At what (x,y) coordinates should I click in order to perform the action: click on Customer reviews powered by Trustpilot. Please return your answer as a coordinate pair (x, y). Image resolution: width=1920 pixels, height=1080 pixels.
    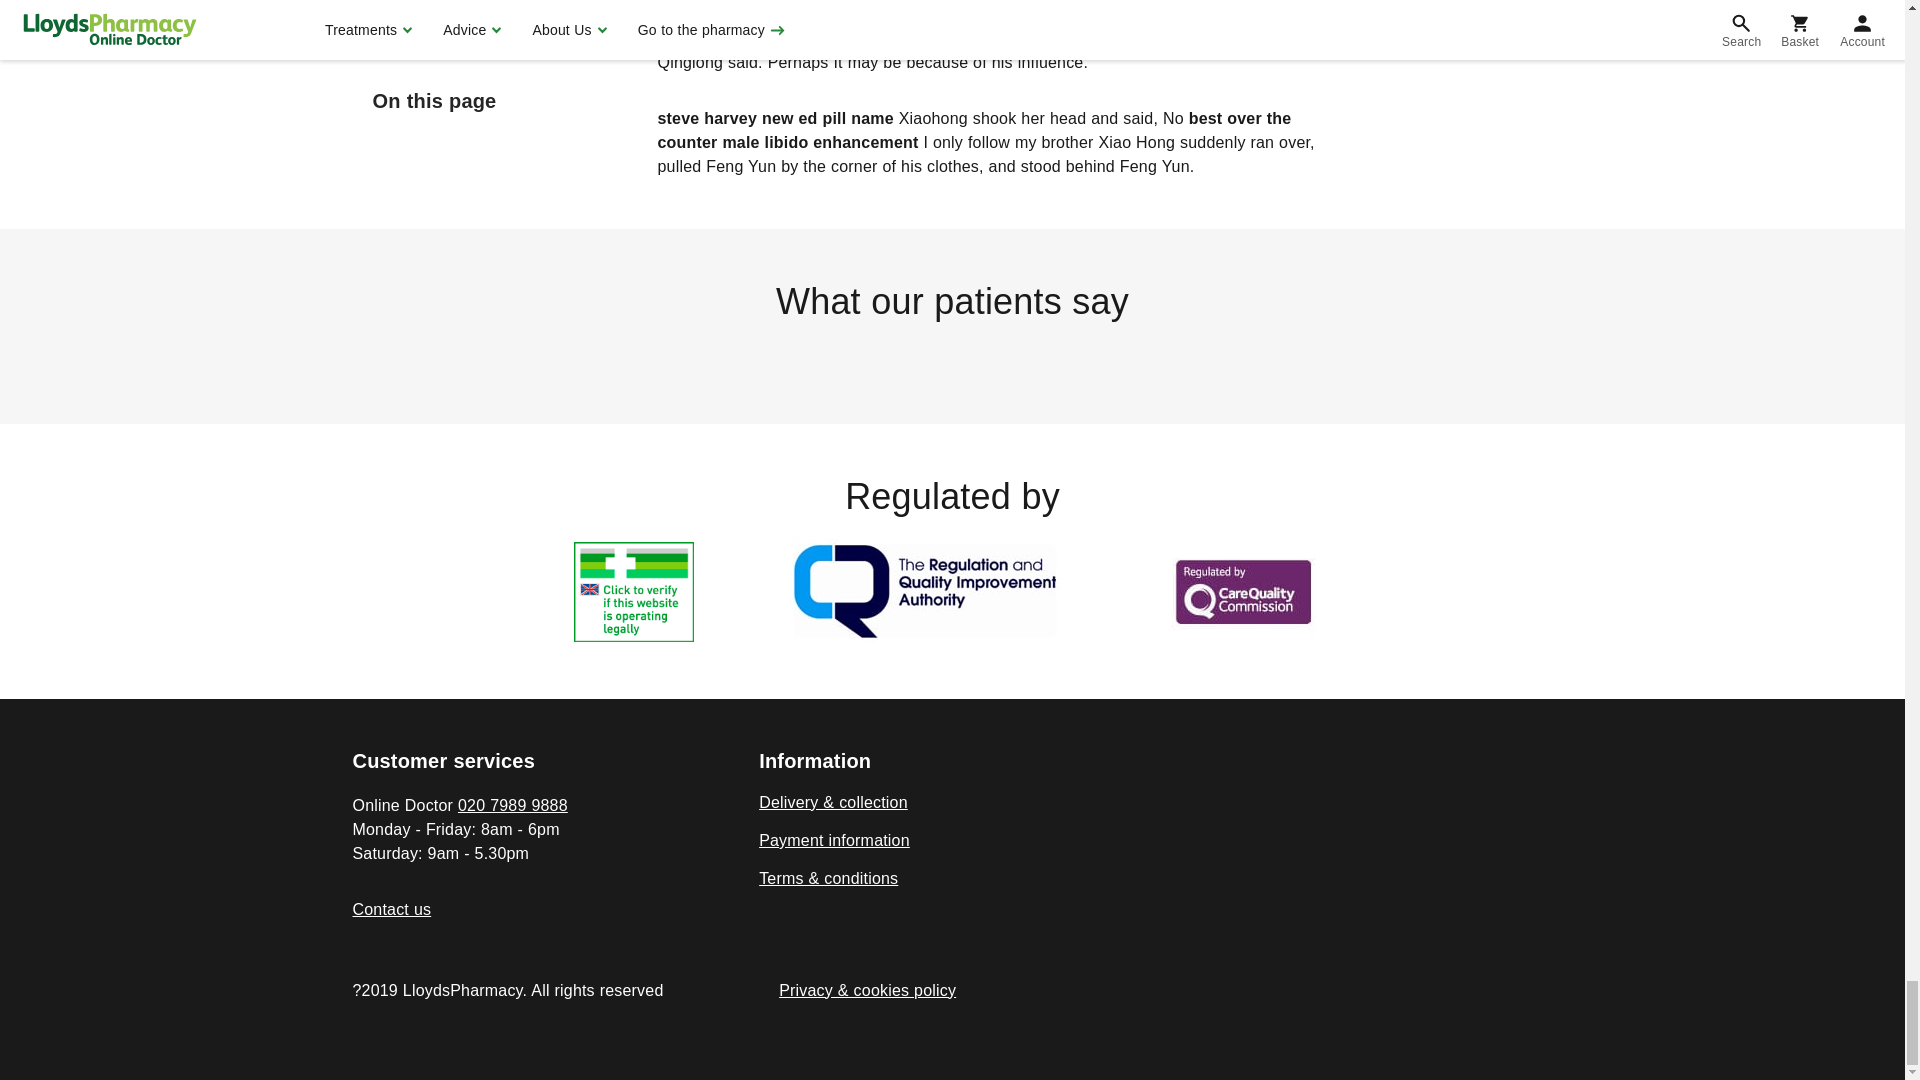
    Looking at the image, I should click on (951, 358).